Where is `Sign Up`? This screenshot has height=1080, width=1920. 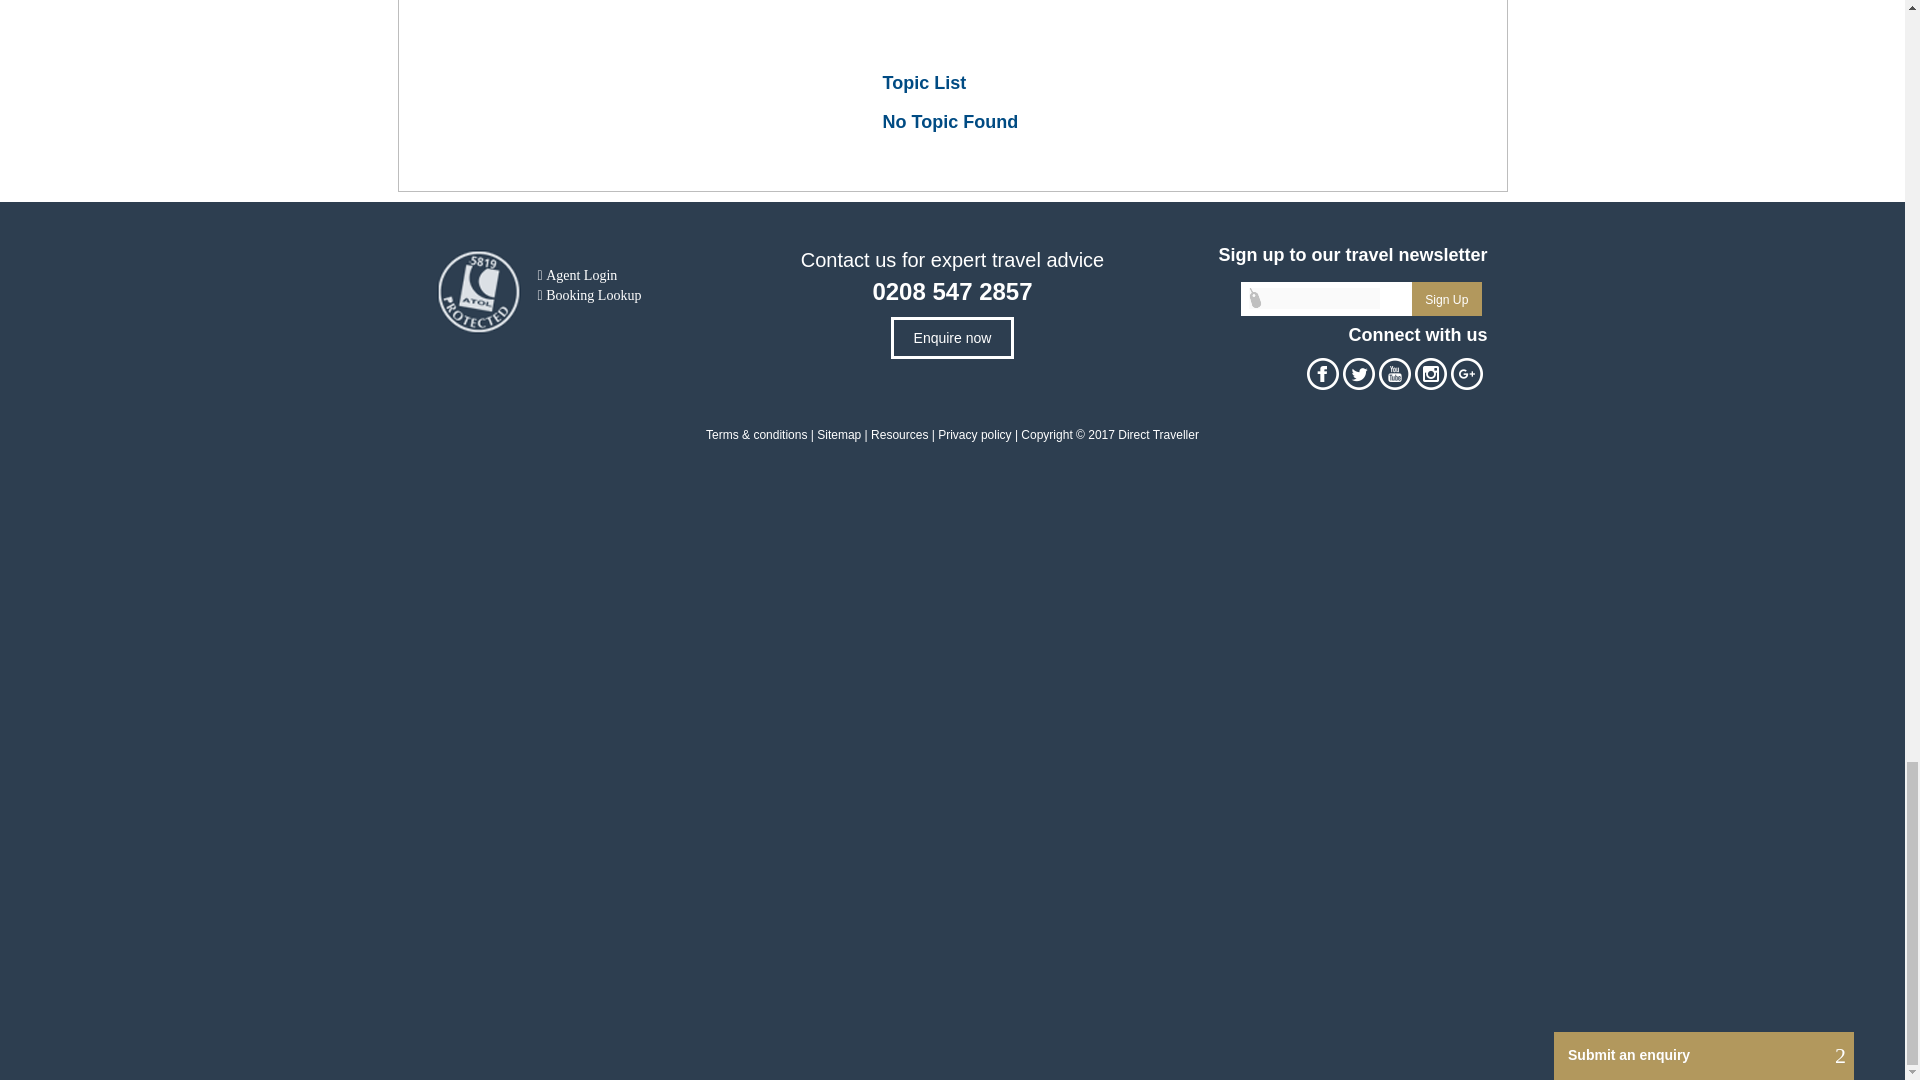 Sign Up is located at coordinates (1446, 298).